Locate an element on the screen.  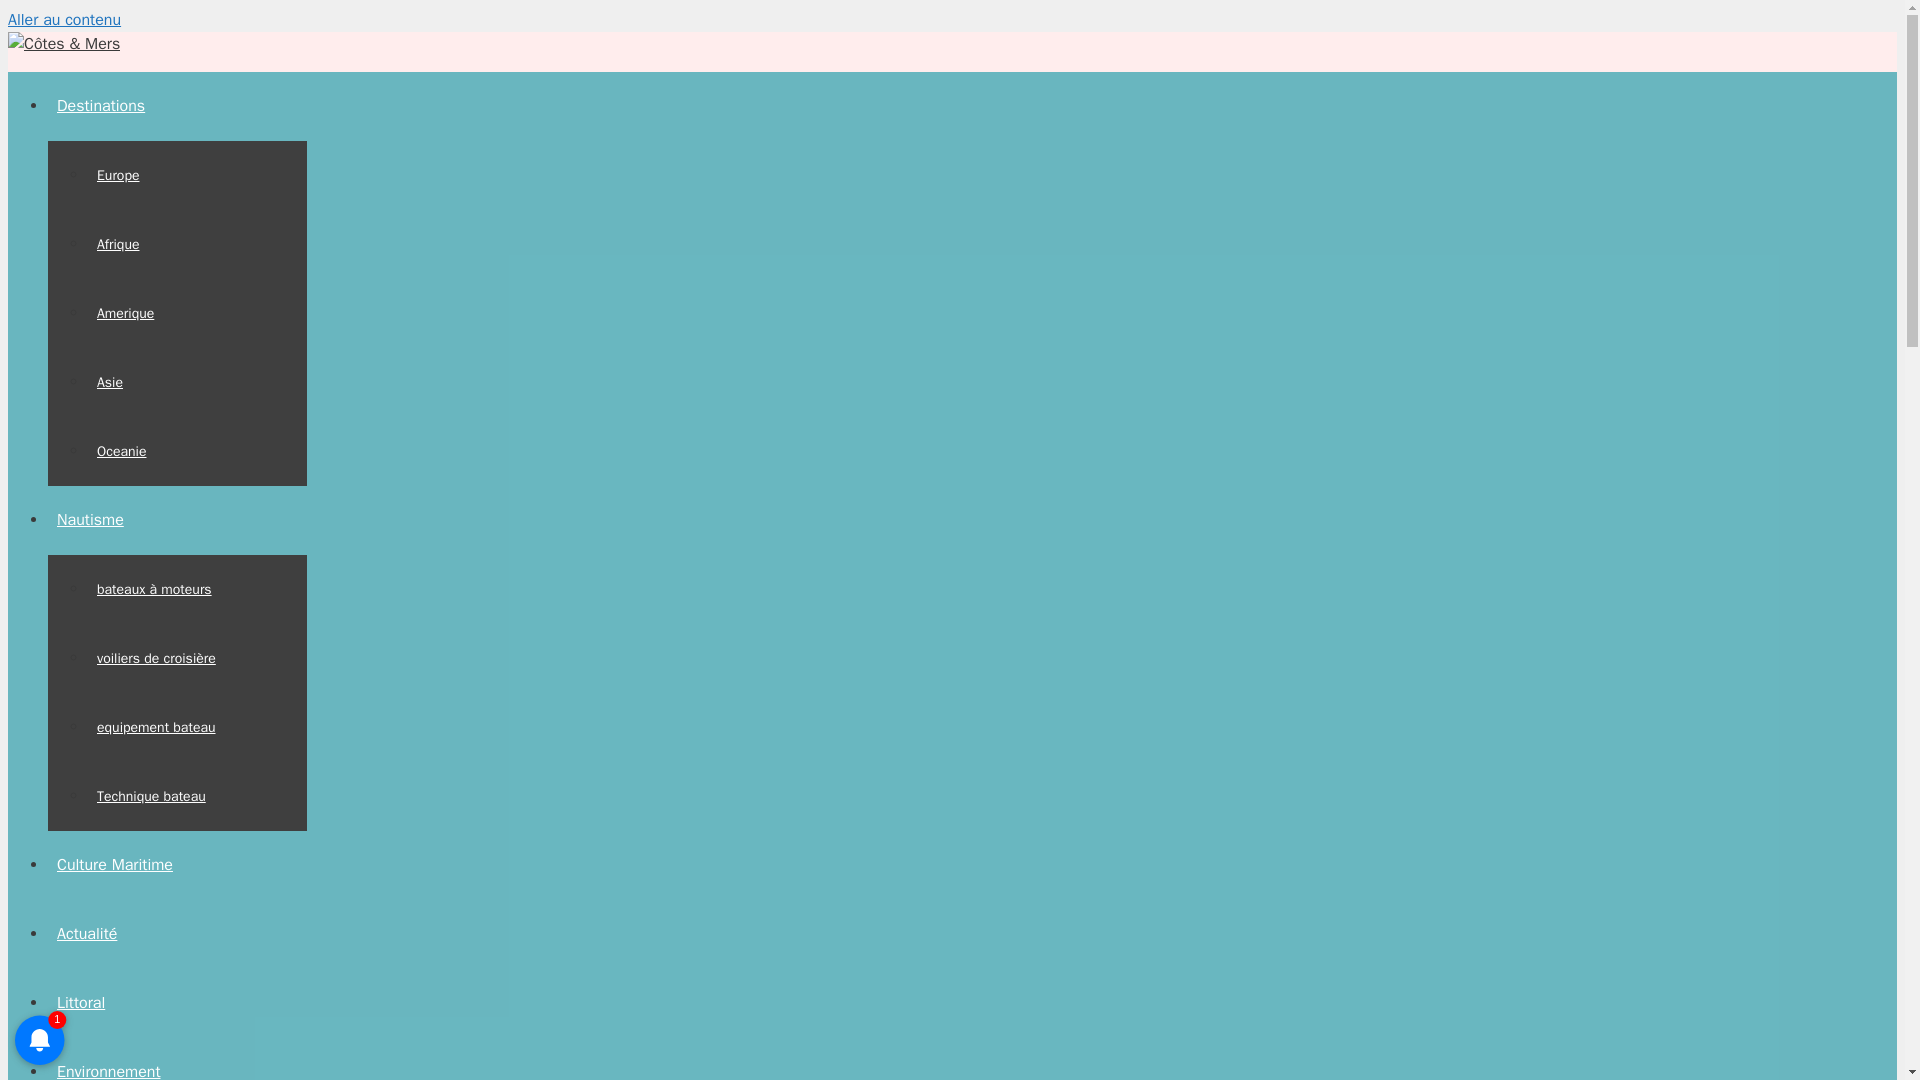
Oceanie is located at coordinates (122, 450).